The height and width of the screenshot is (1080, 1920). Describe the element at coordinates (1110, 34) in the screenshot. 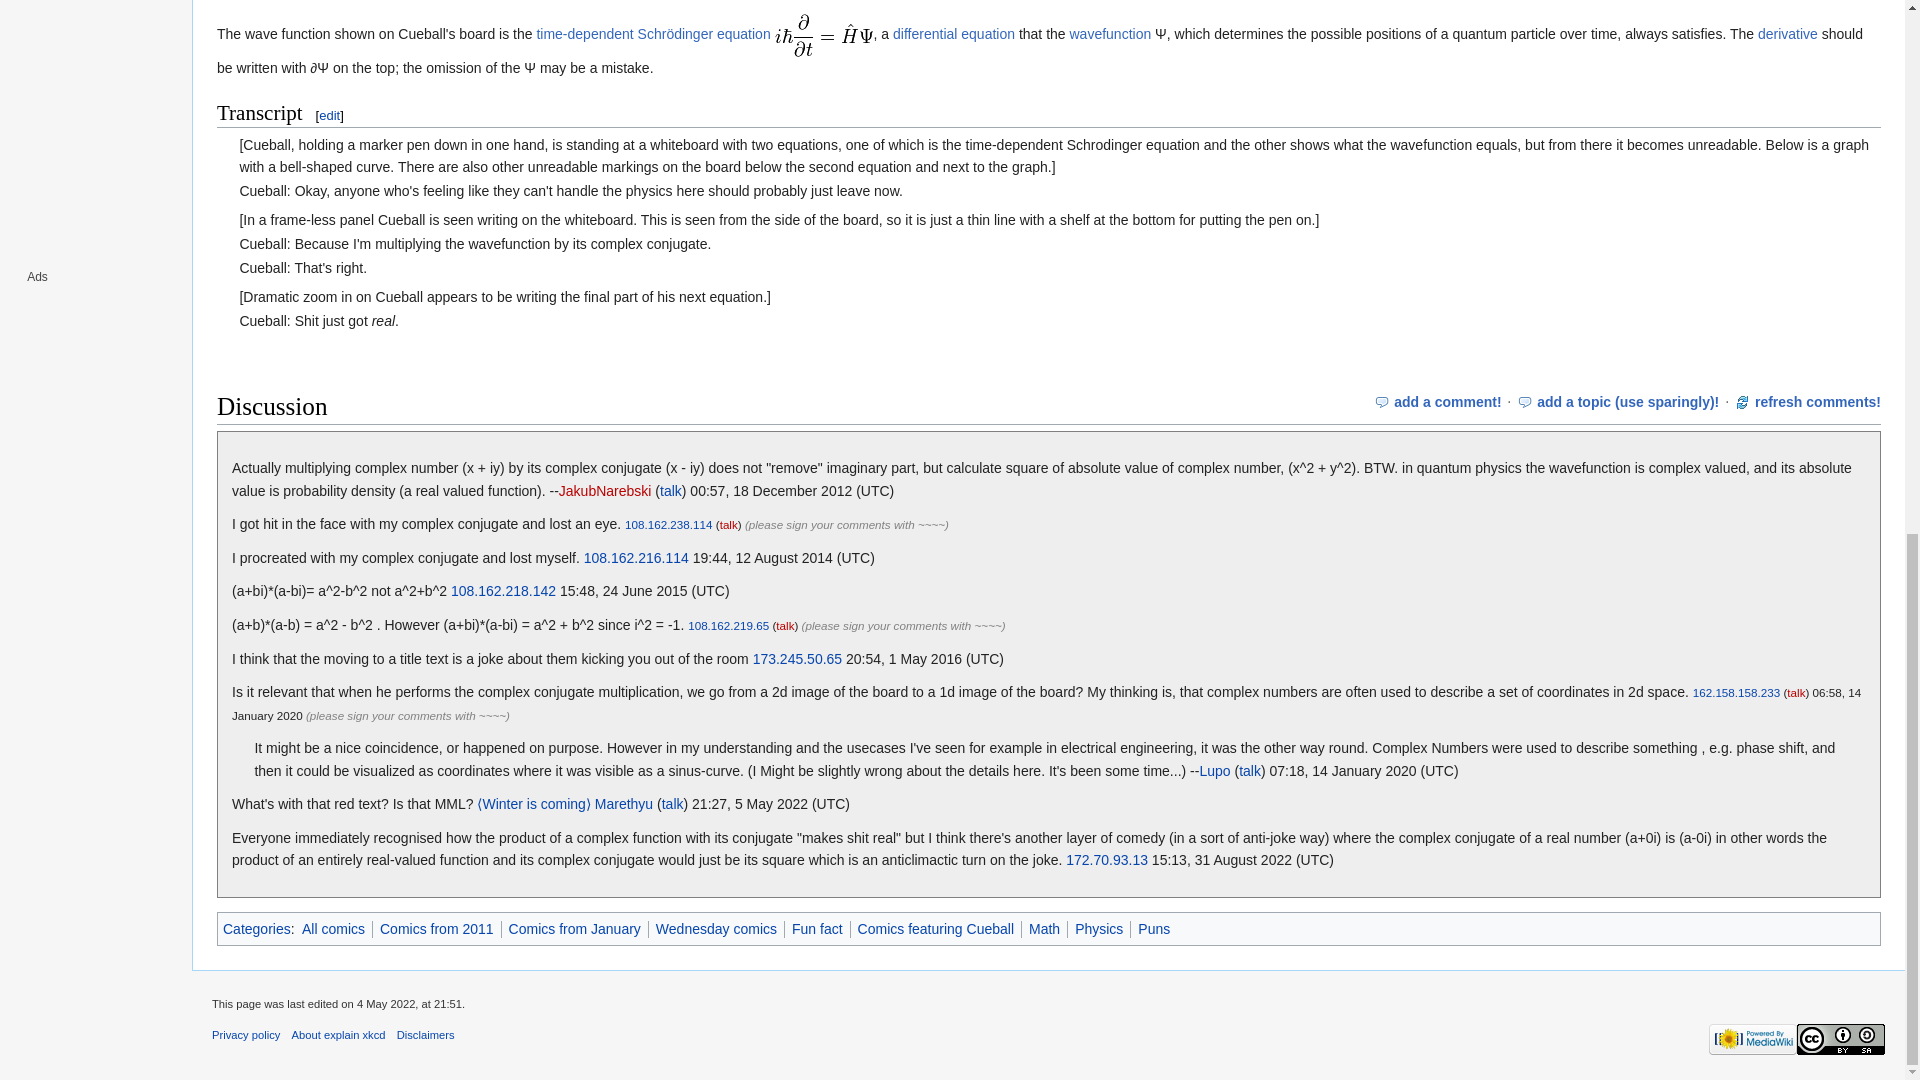

I see `wavefunction` at that location.